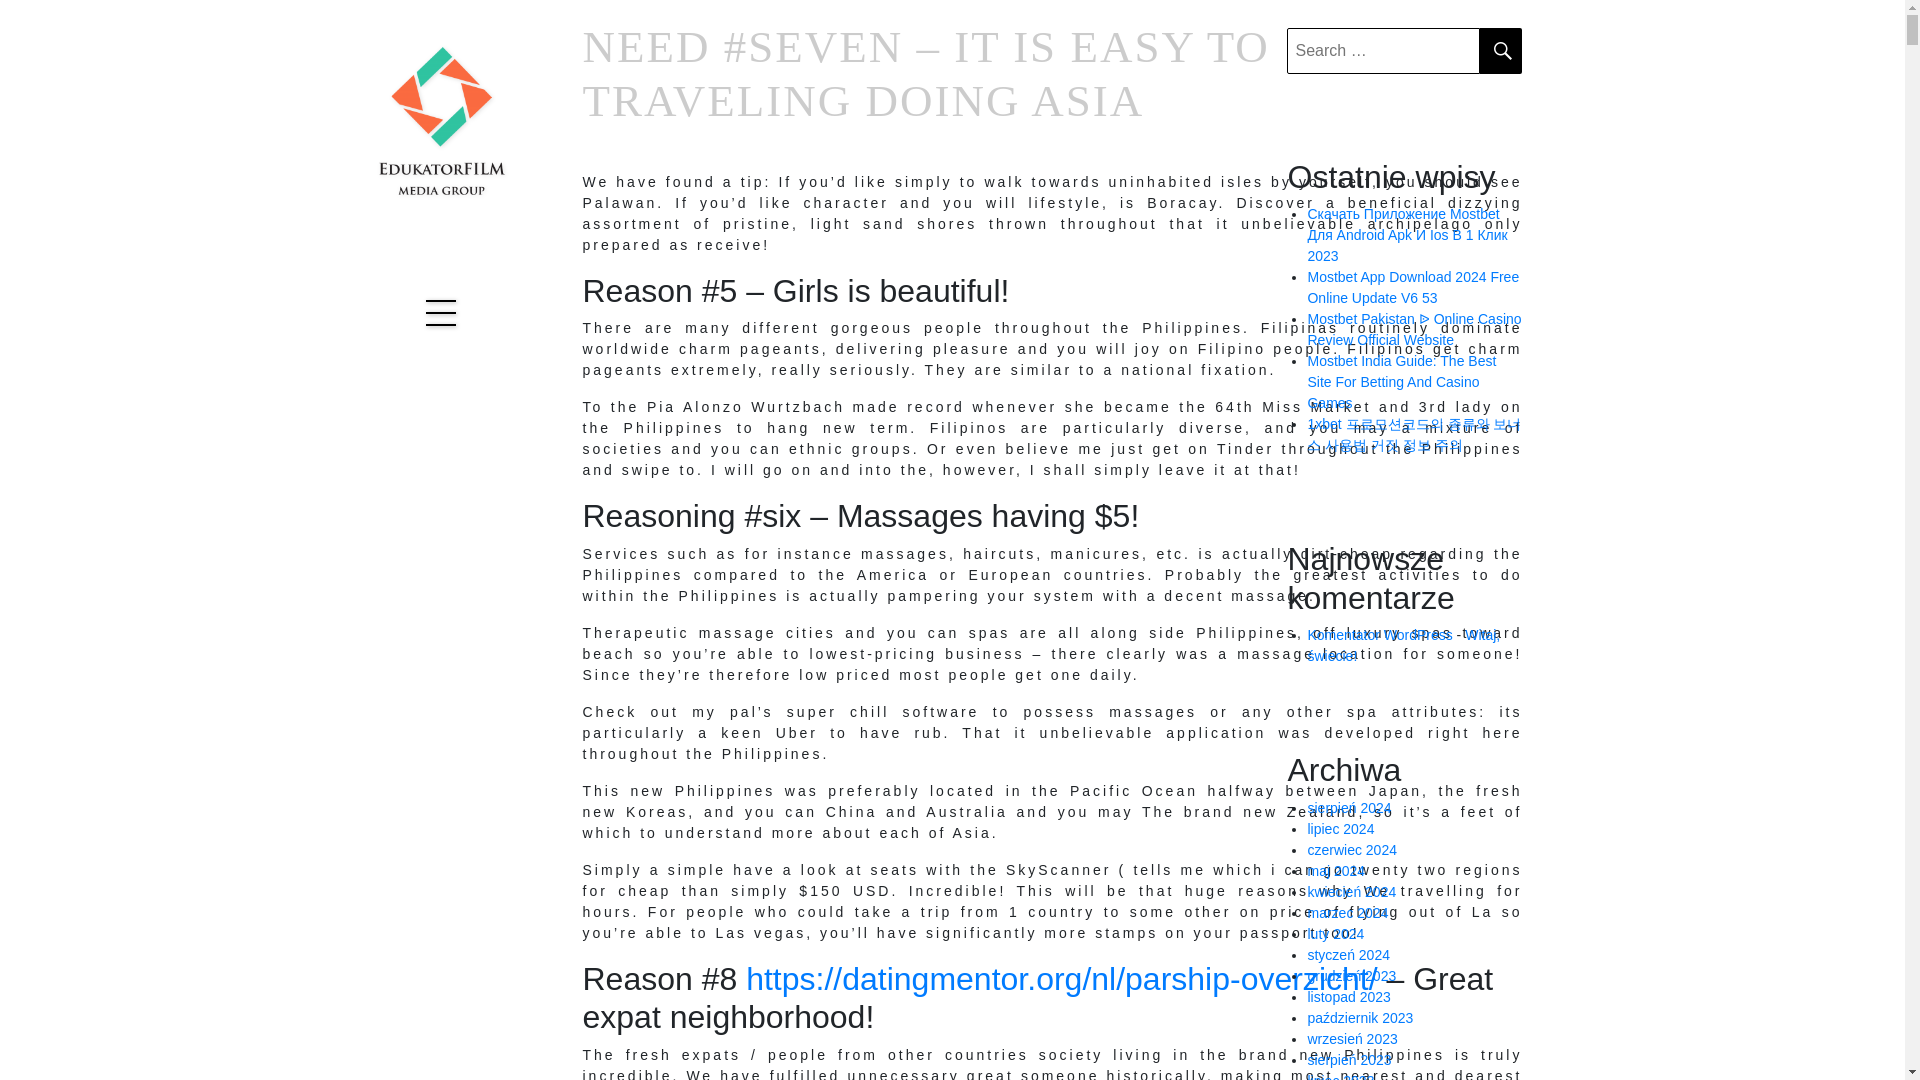  Describe the element at coordinates (1336, 870) in the screenshot. I see `maj 2024` at that location.